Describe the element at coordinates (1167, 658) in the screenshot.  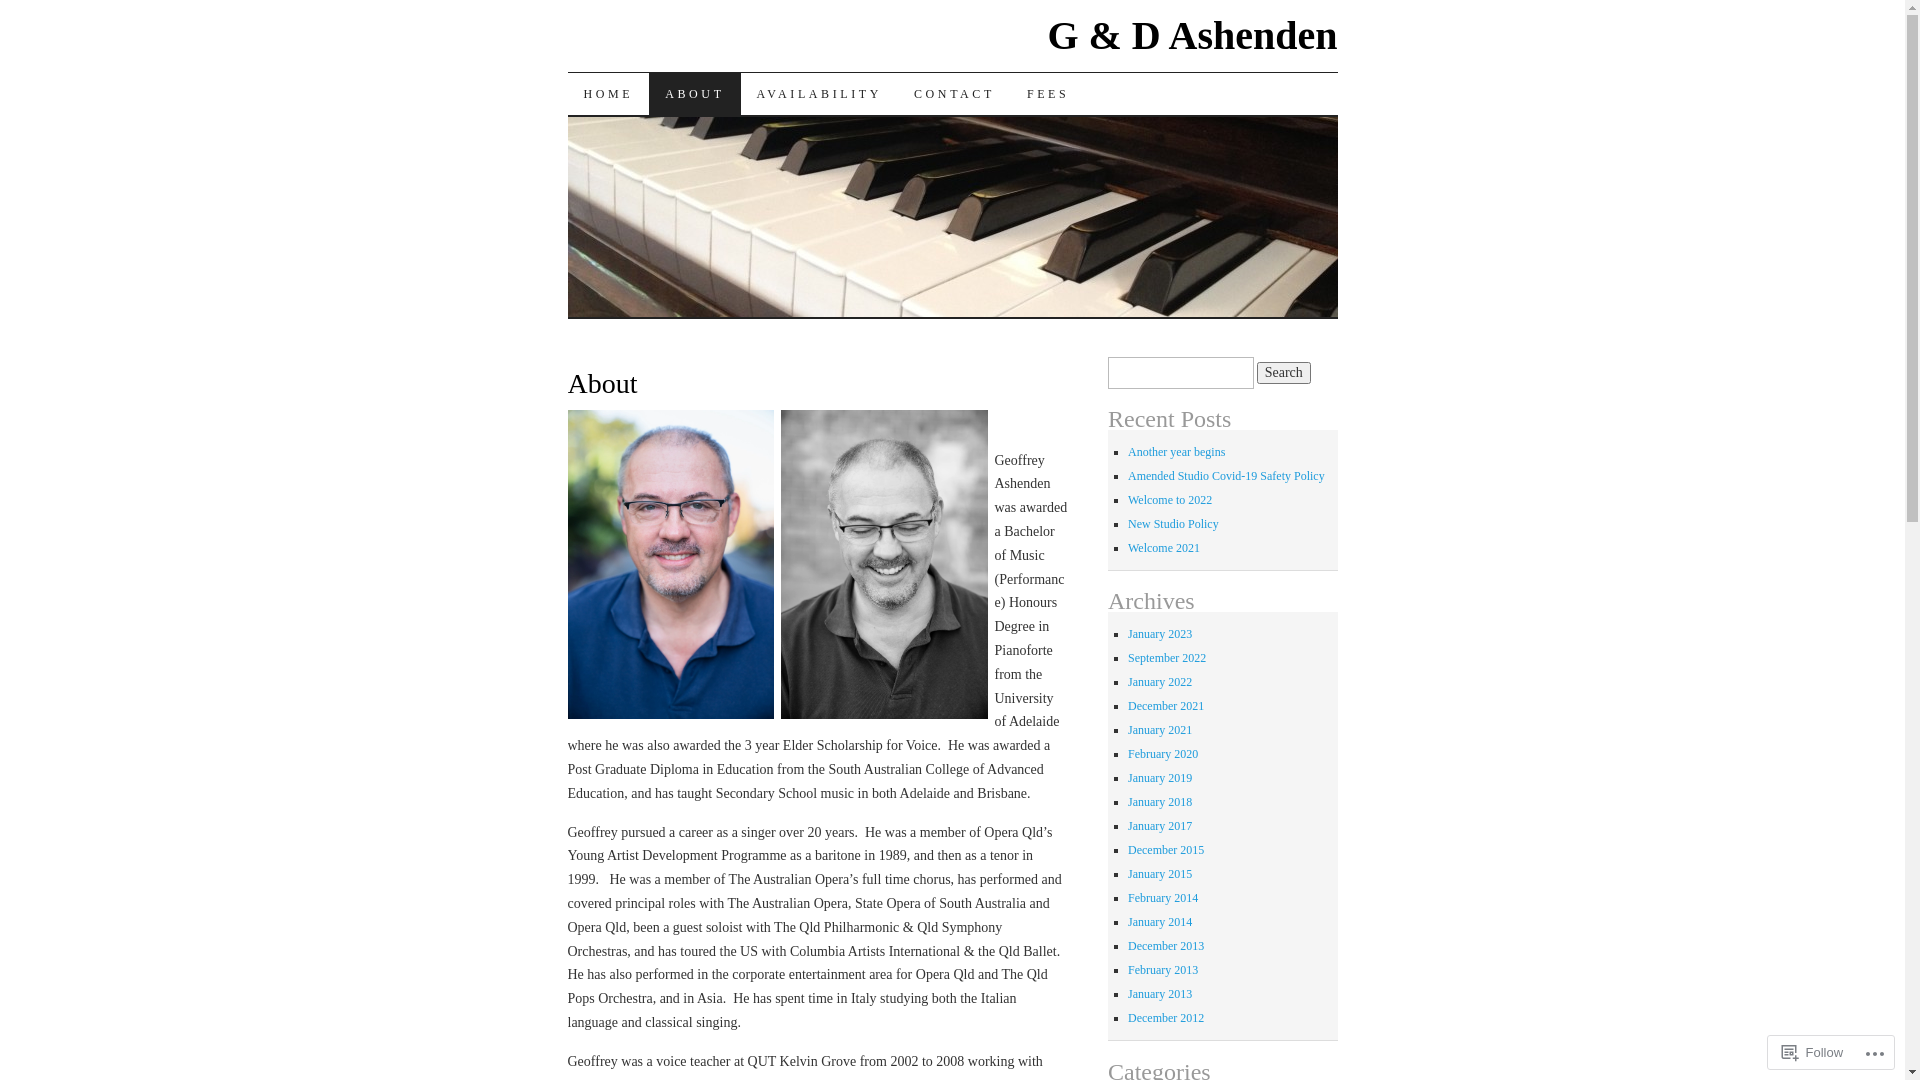
I see `September 2022` at that location.